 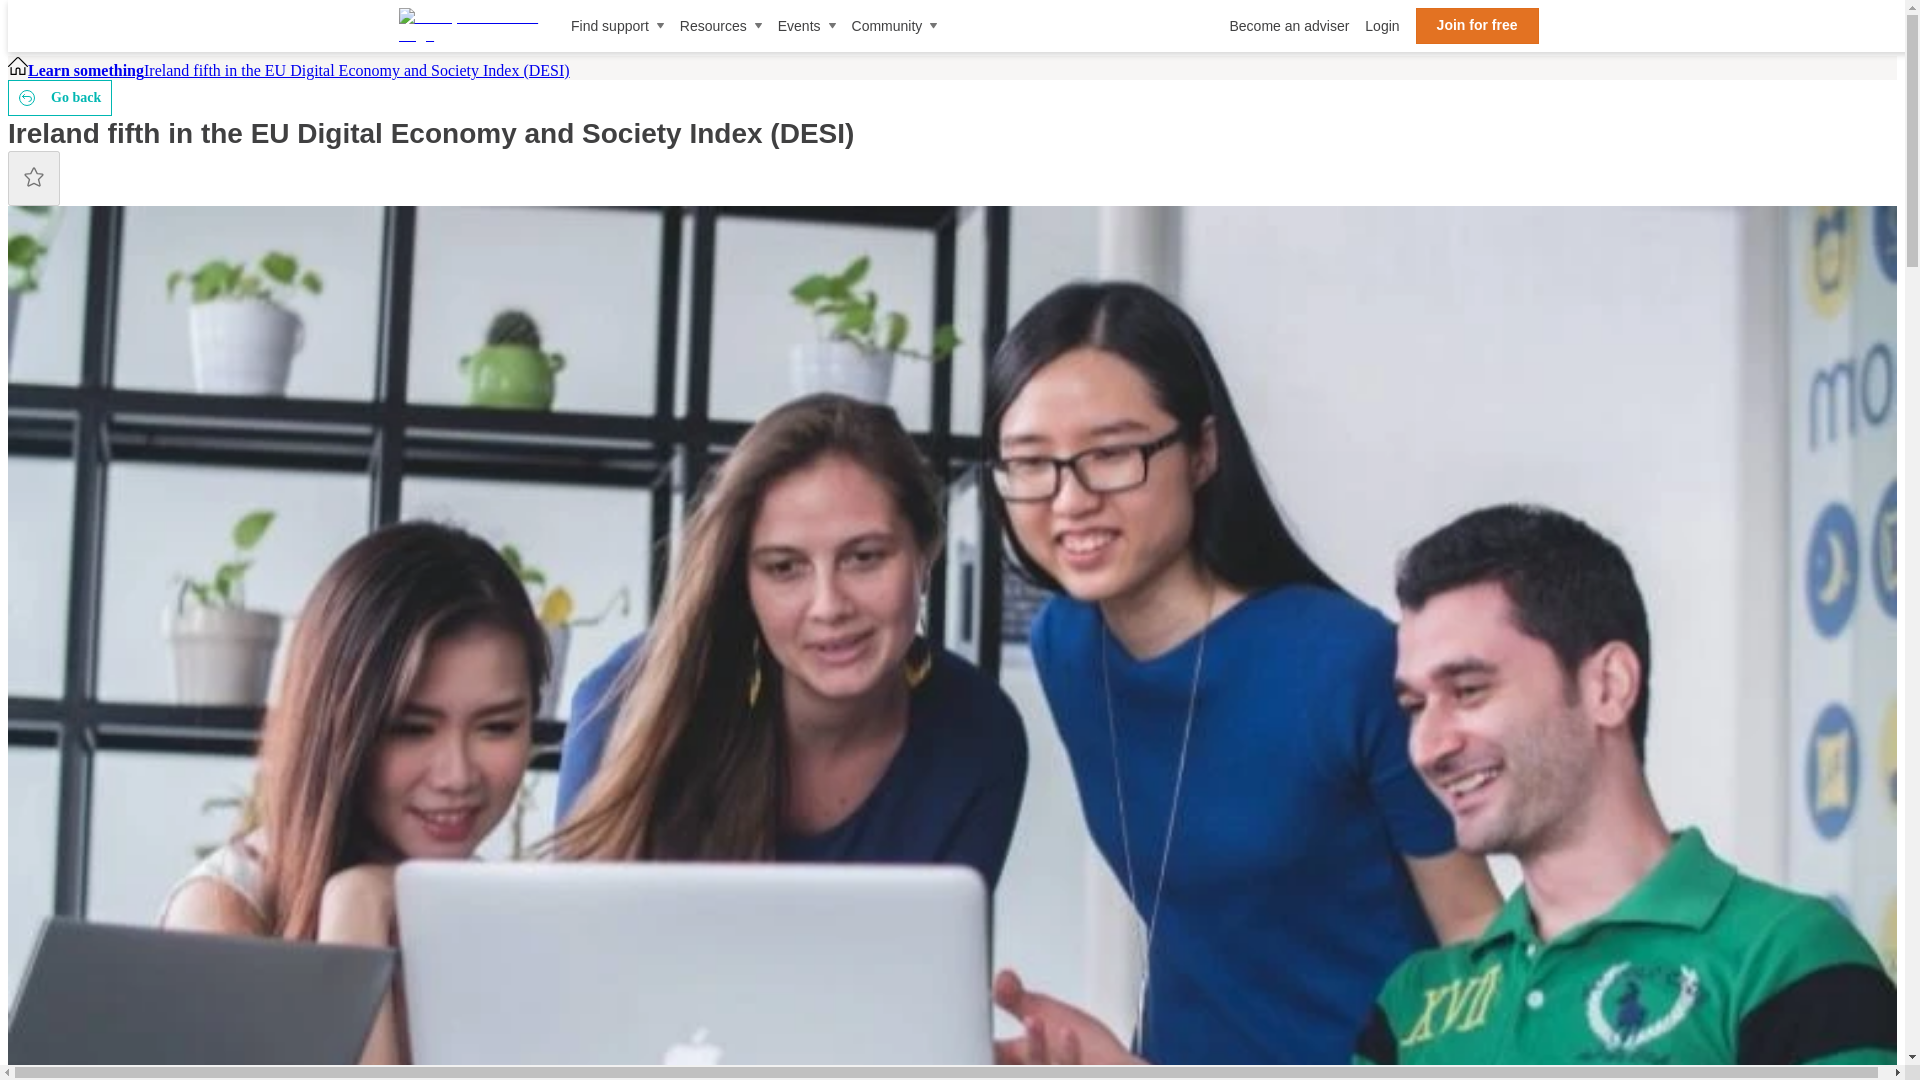 What do you see at coordinates (617, 26) in the screenshot?
I see `Find support` at bounding box center [617, 26].